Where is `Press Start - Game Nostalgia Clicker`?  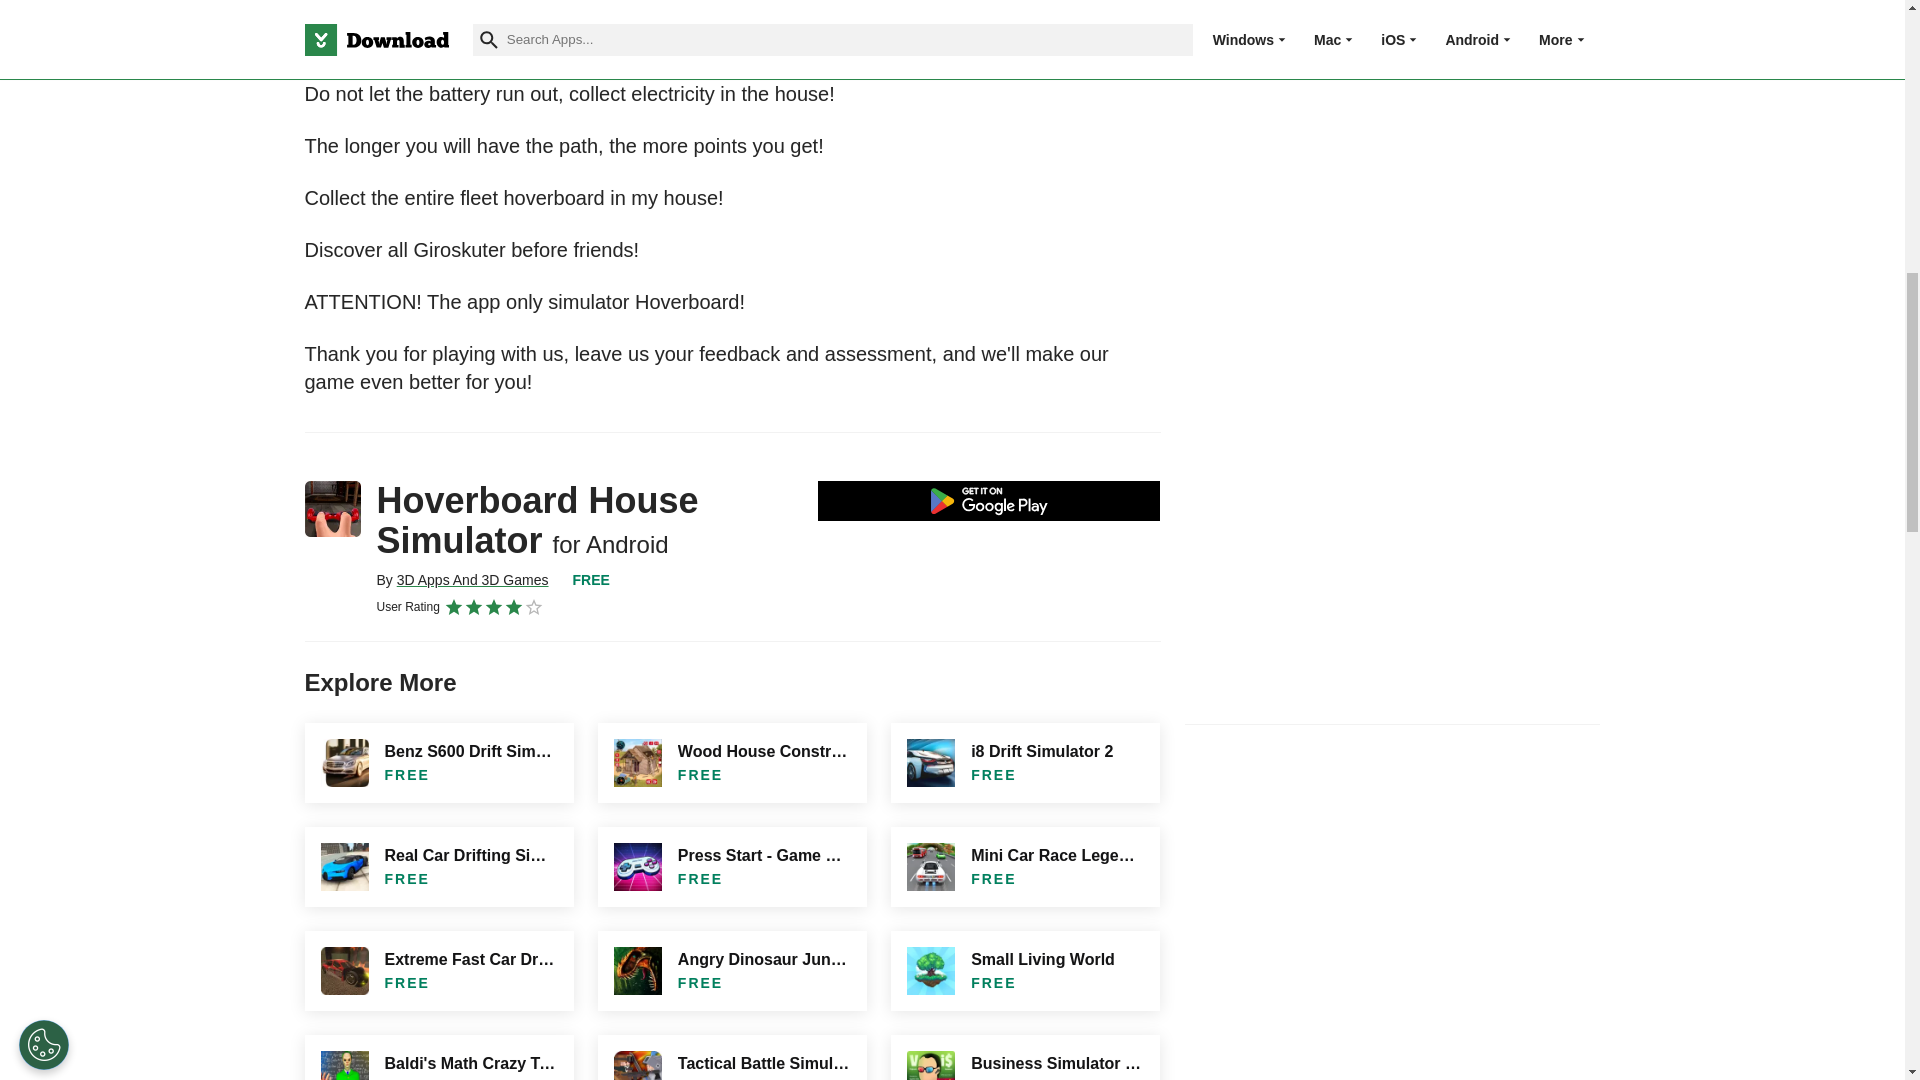
Press Start - Game Nostalgia Clicker is located at coordinates (732, 867).